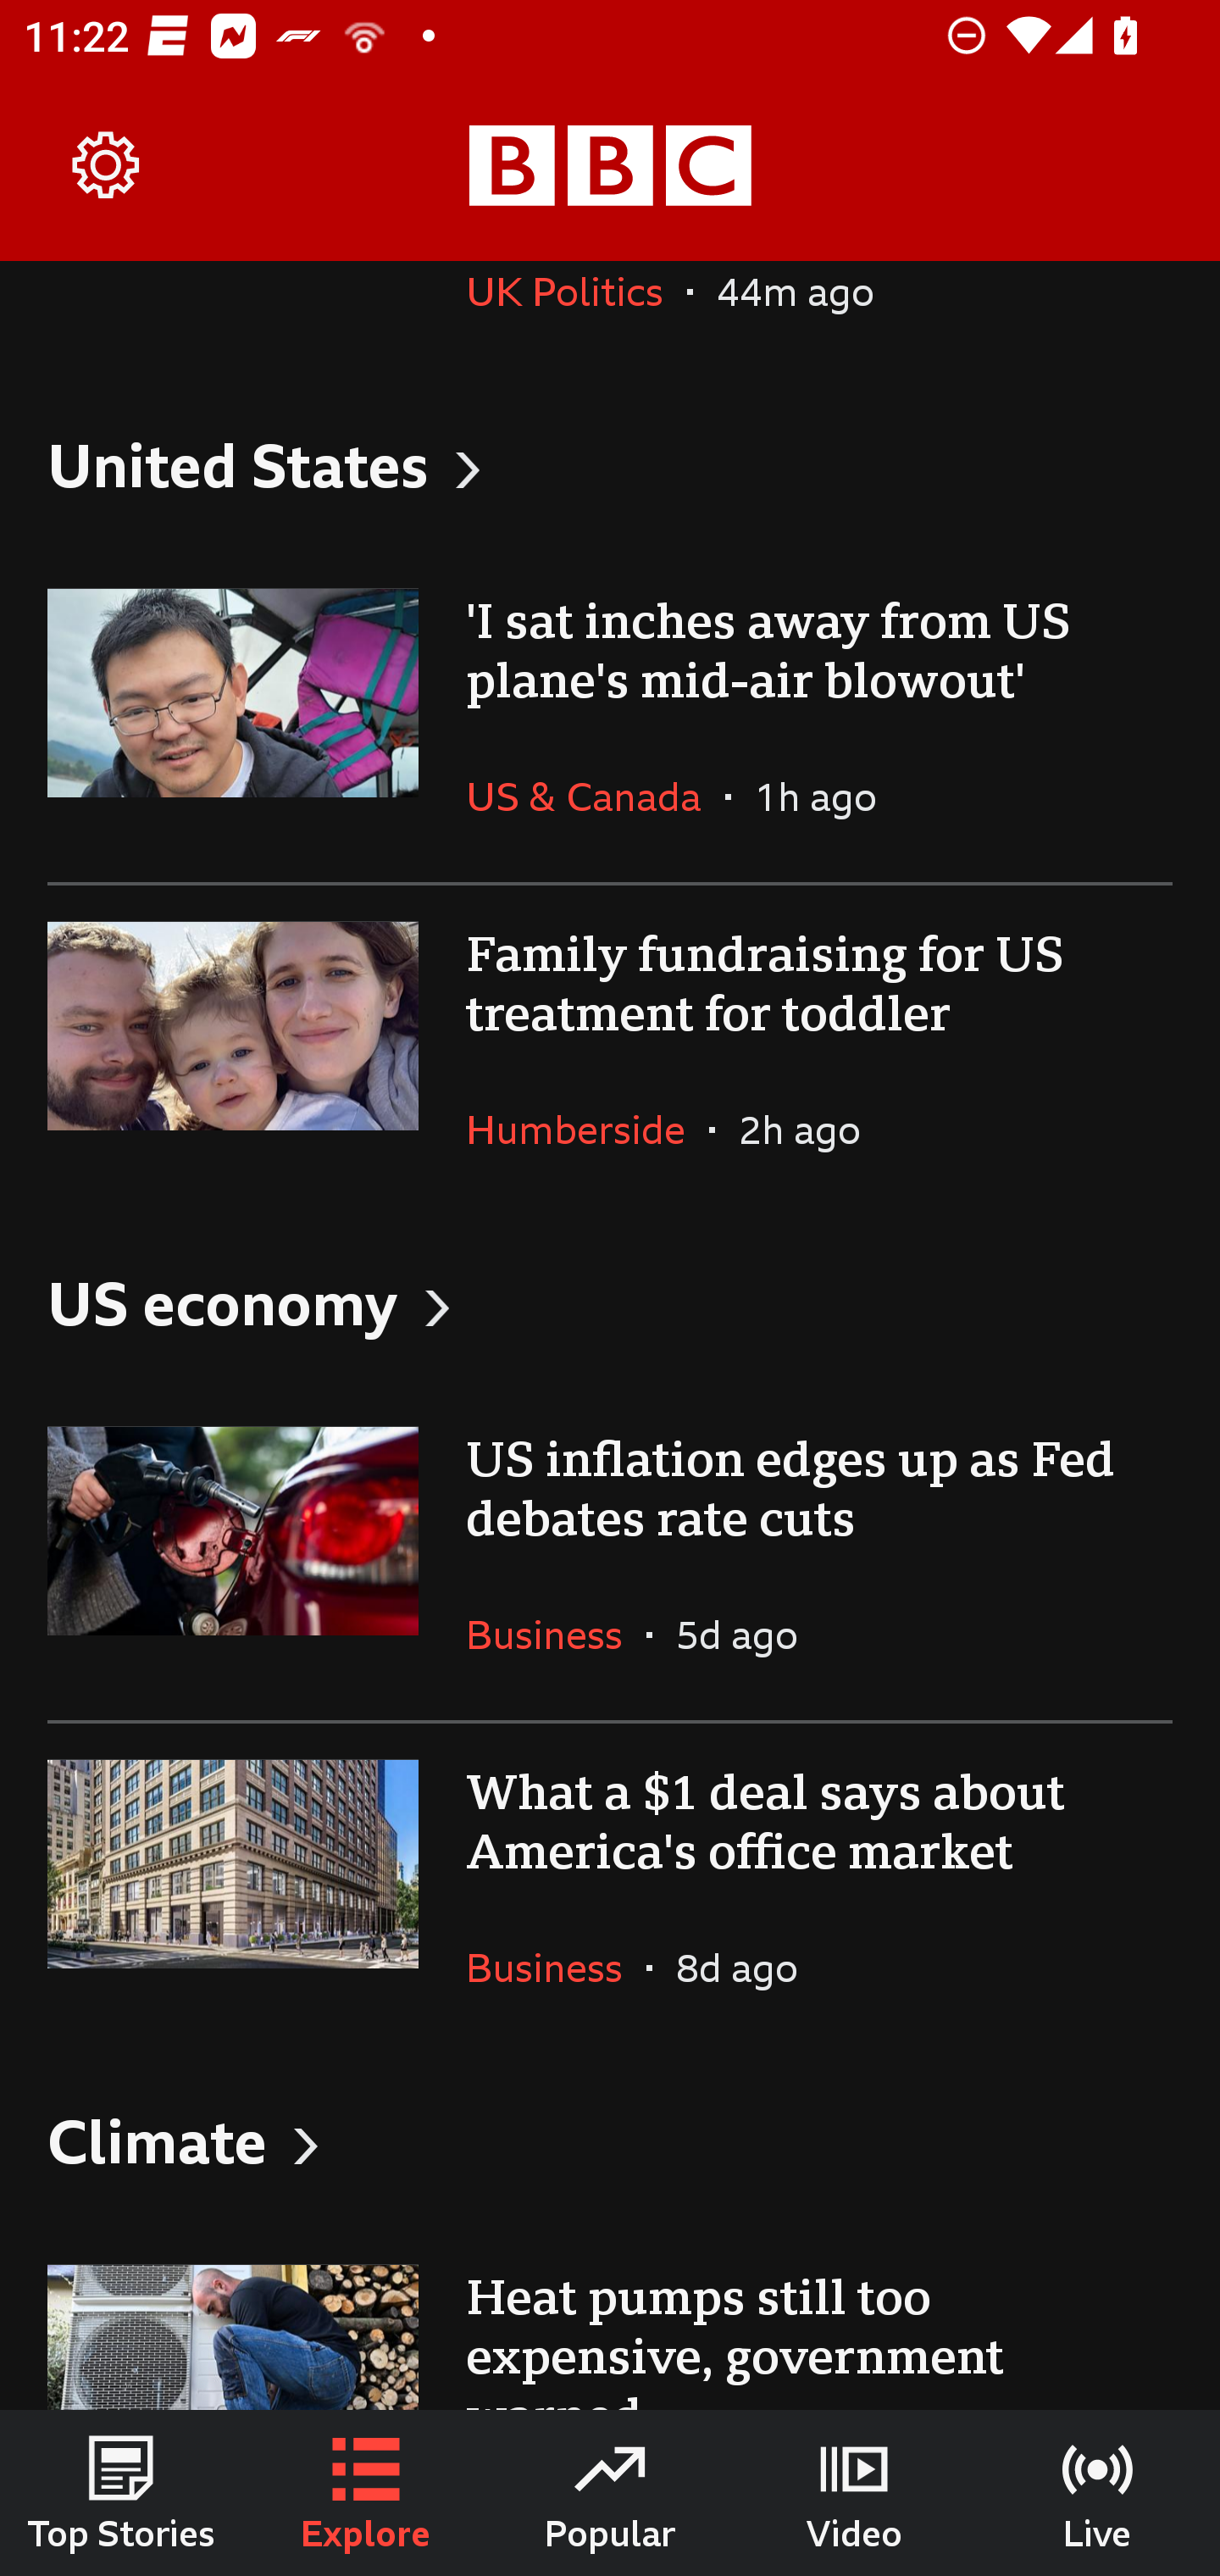 This screenshot has height=2576, width=1220. I want to click on Video, so click(854, 2493).